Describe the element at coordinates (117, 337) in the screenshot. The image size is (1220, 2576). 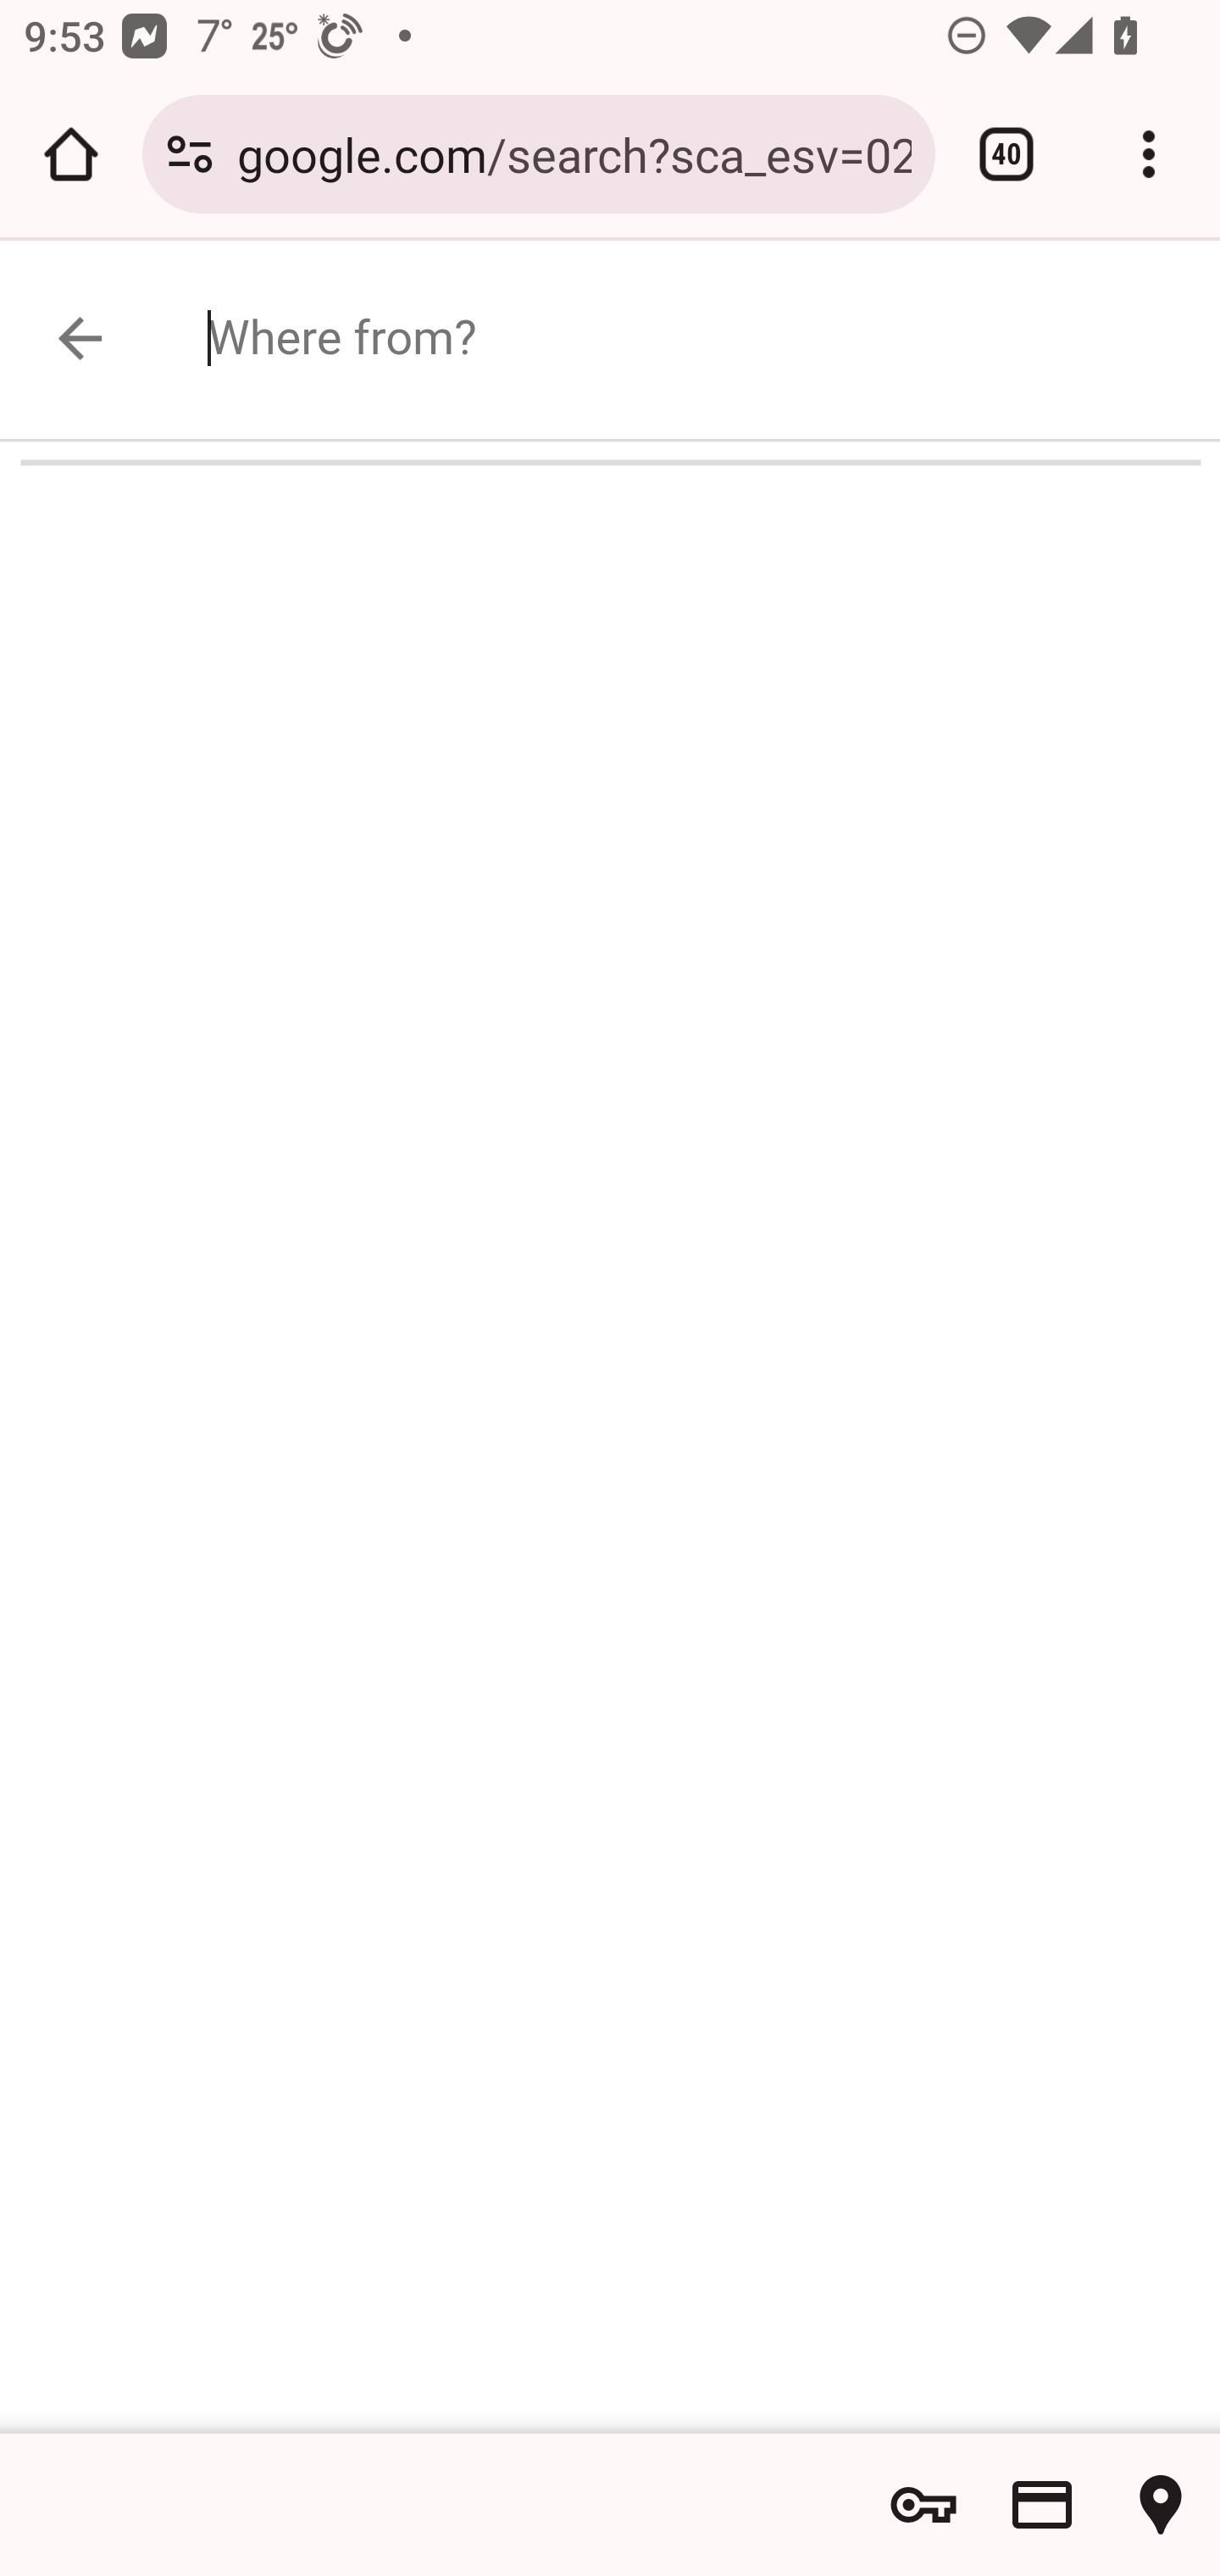
I see `Back` at that location.